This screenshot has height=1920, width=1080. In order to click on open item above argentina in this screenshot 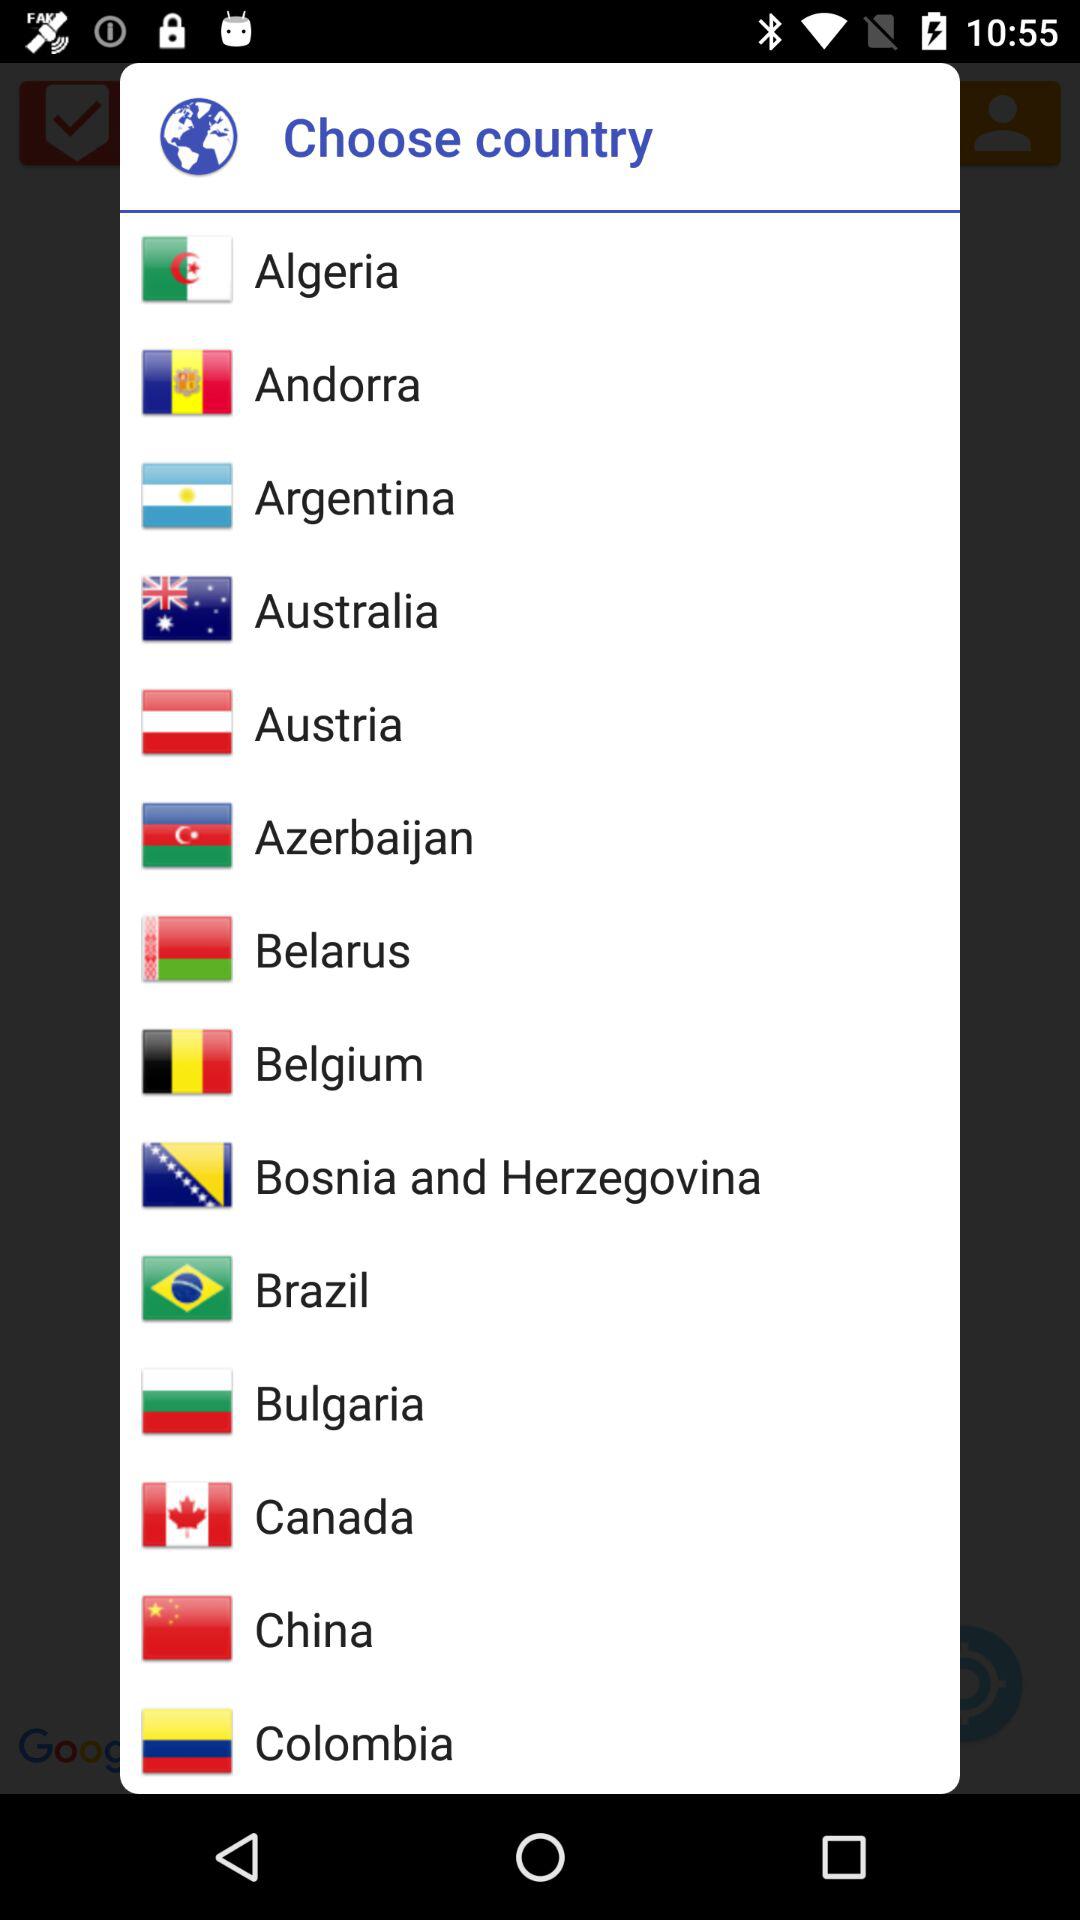, I will do `click(338, 382)`.